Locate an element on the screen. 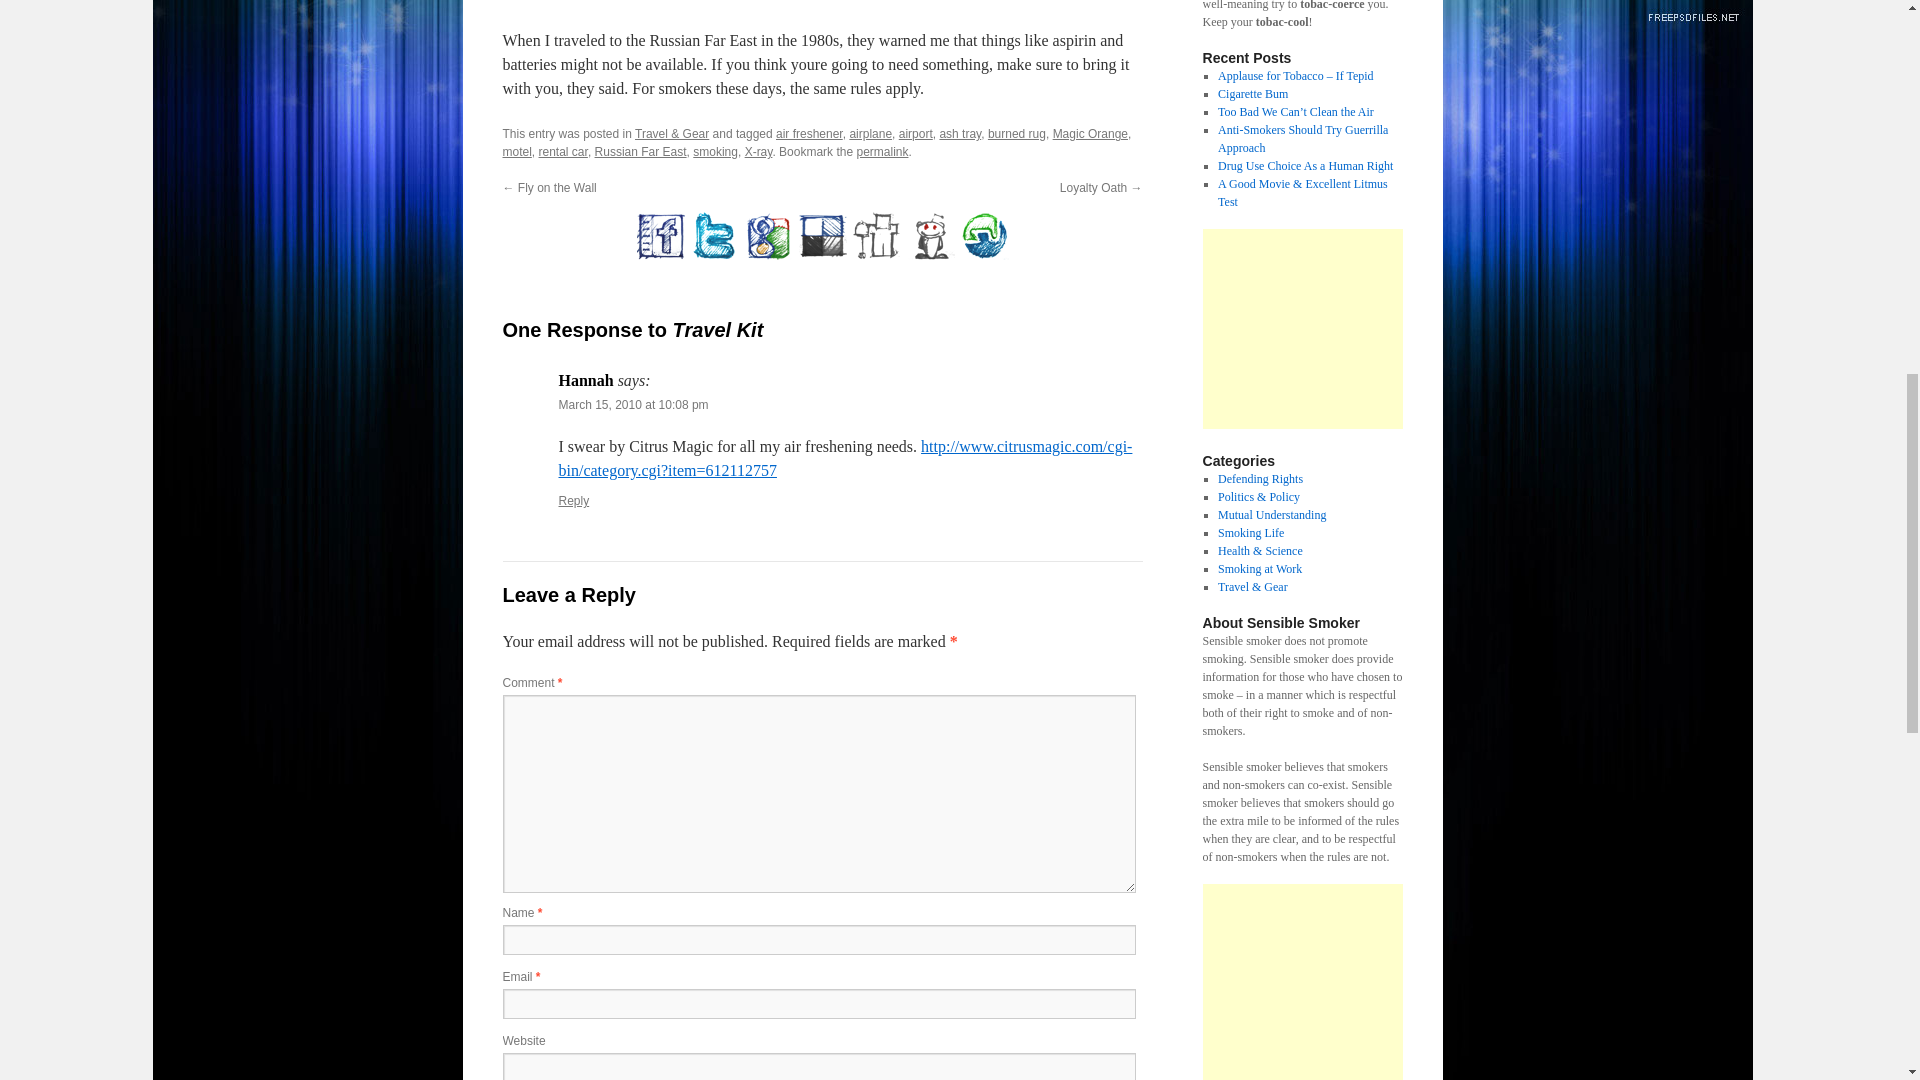 The width and height of the screenshot is (1920, 1080). motel is located at coordinates (516, 151).